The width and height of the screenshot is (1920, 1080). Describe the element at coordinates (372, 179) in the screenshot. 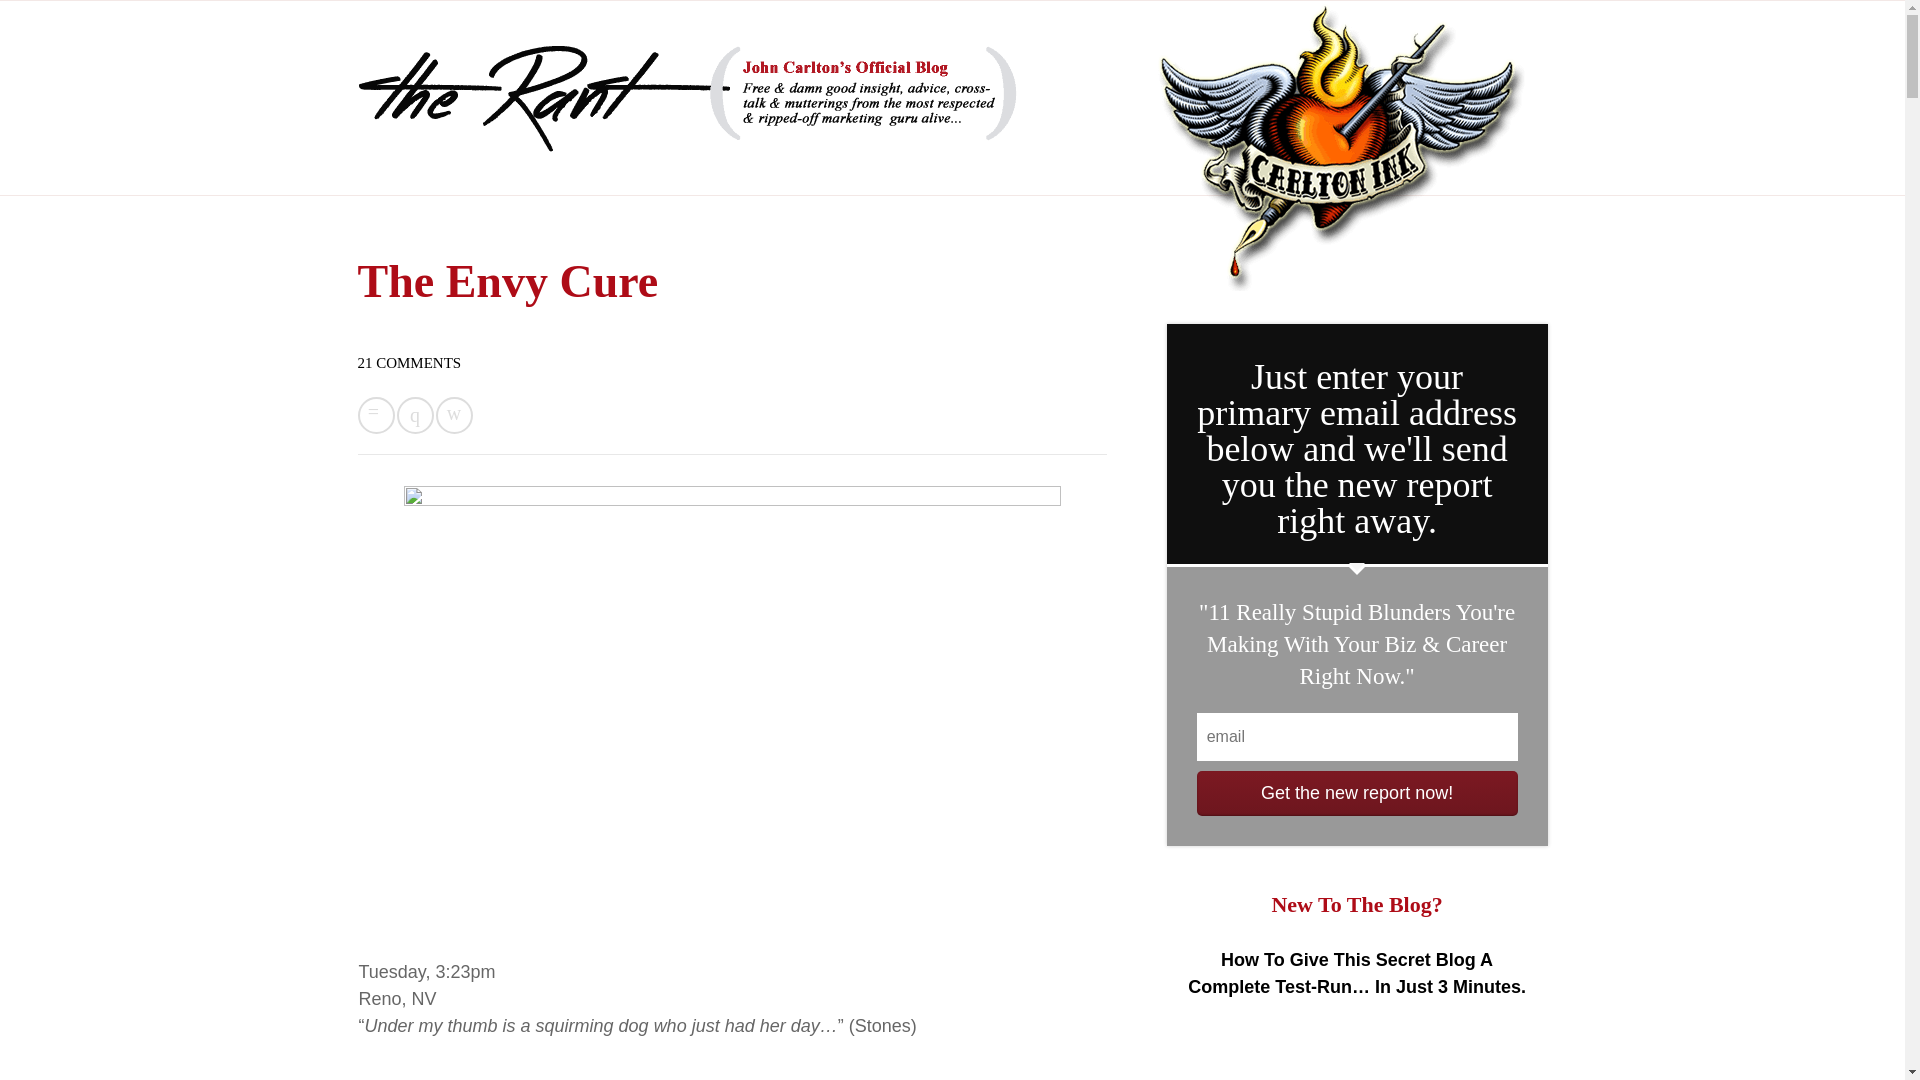

I see `HOME` at that location.